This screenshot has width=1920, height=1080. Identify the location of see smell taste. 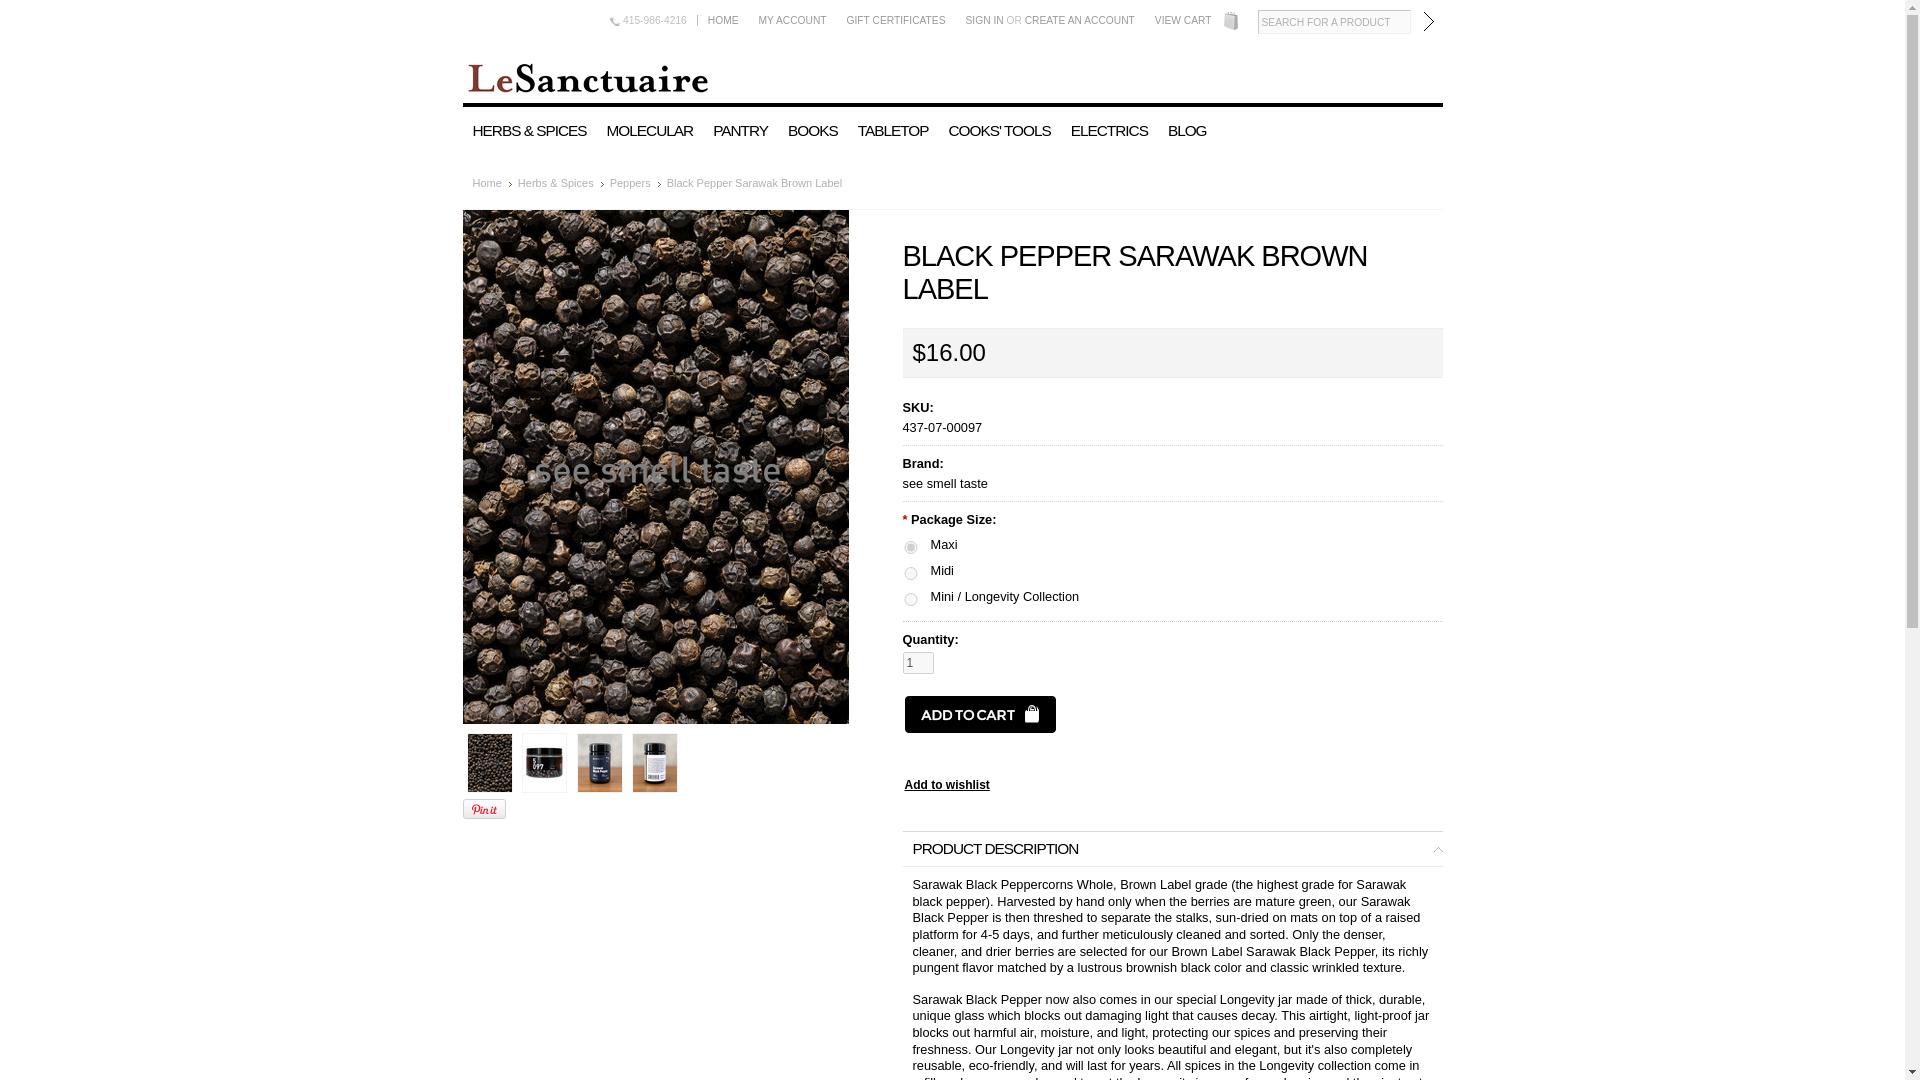
(944, 484).